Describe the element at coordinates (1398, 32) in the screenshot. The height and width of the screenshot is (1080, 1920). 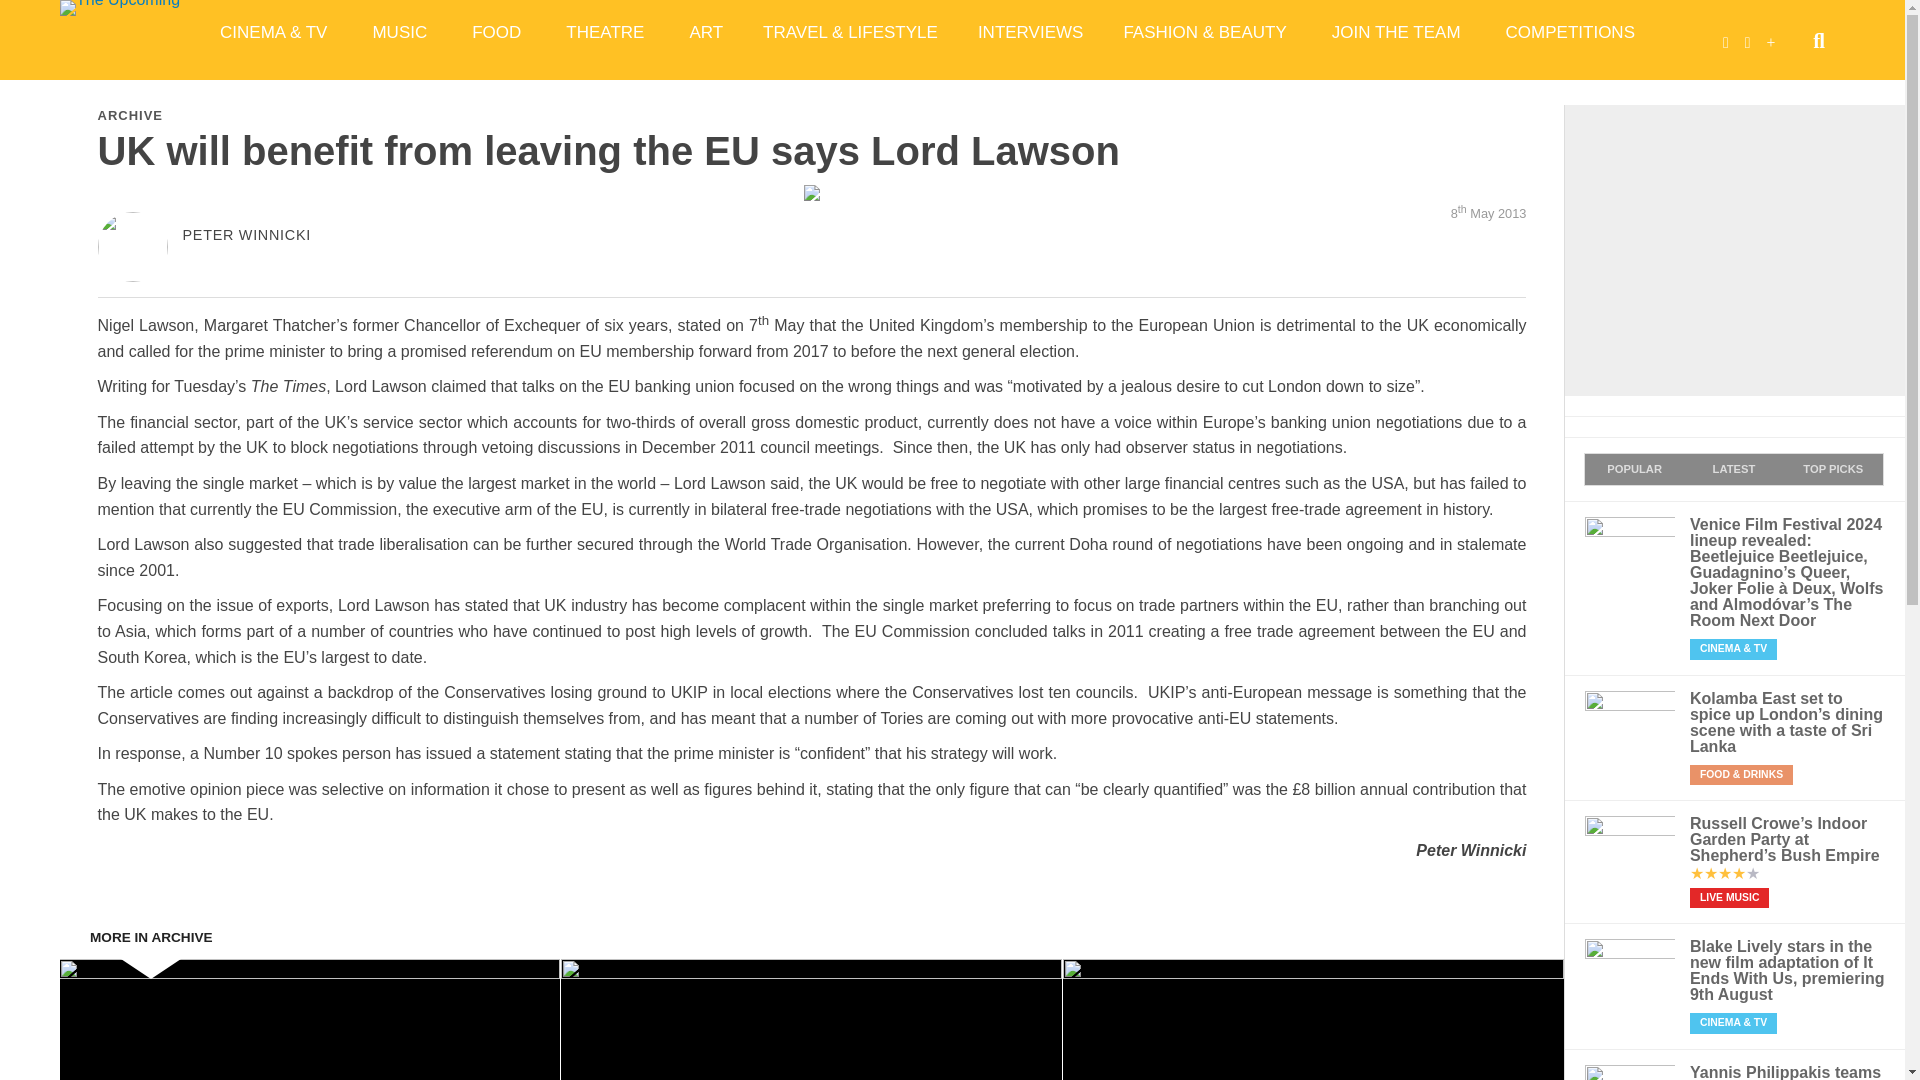
I see `JOIN THE TEAM` at that location.